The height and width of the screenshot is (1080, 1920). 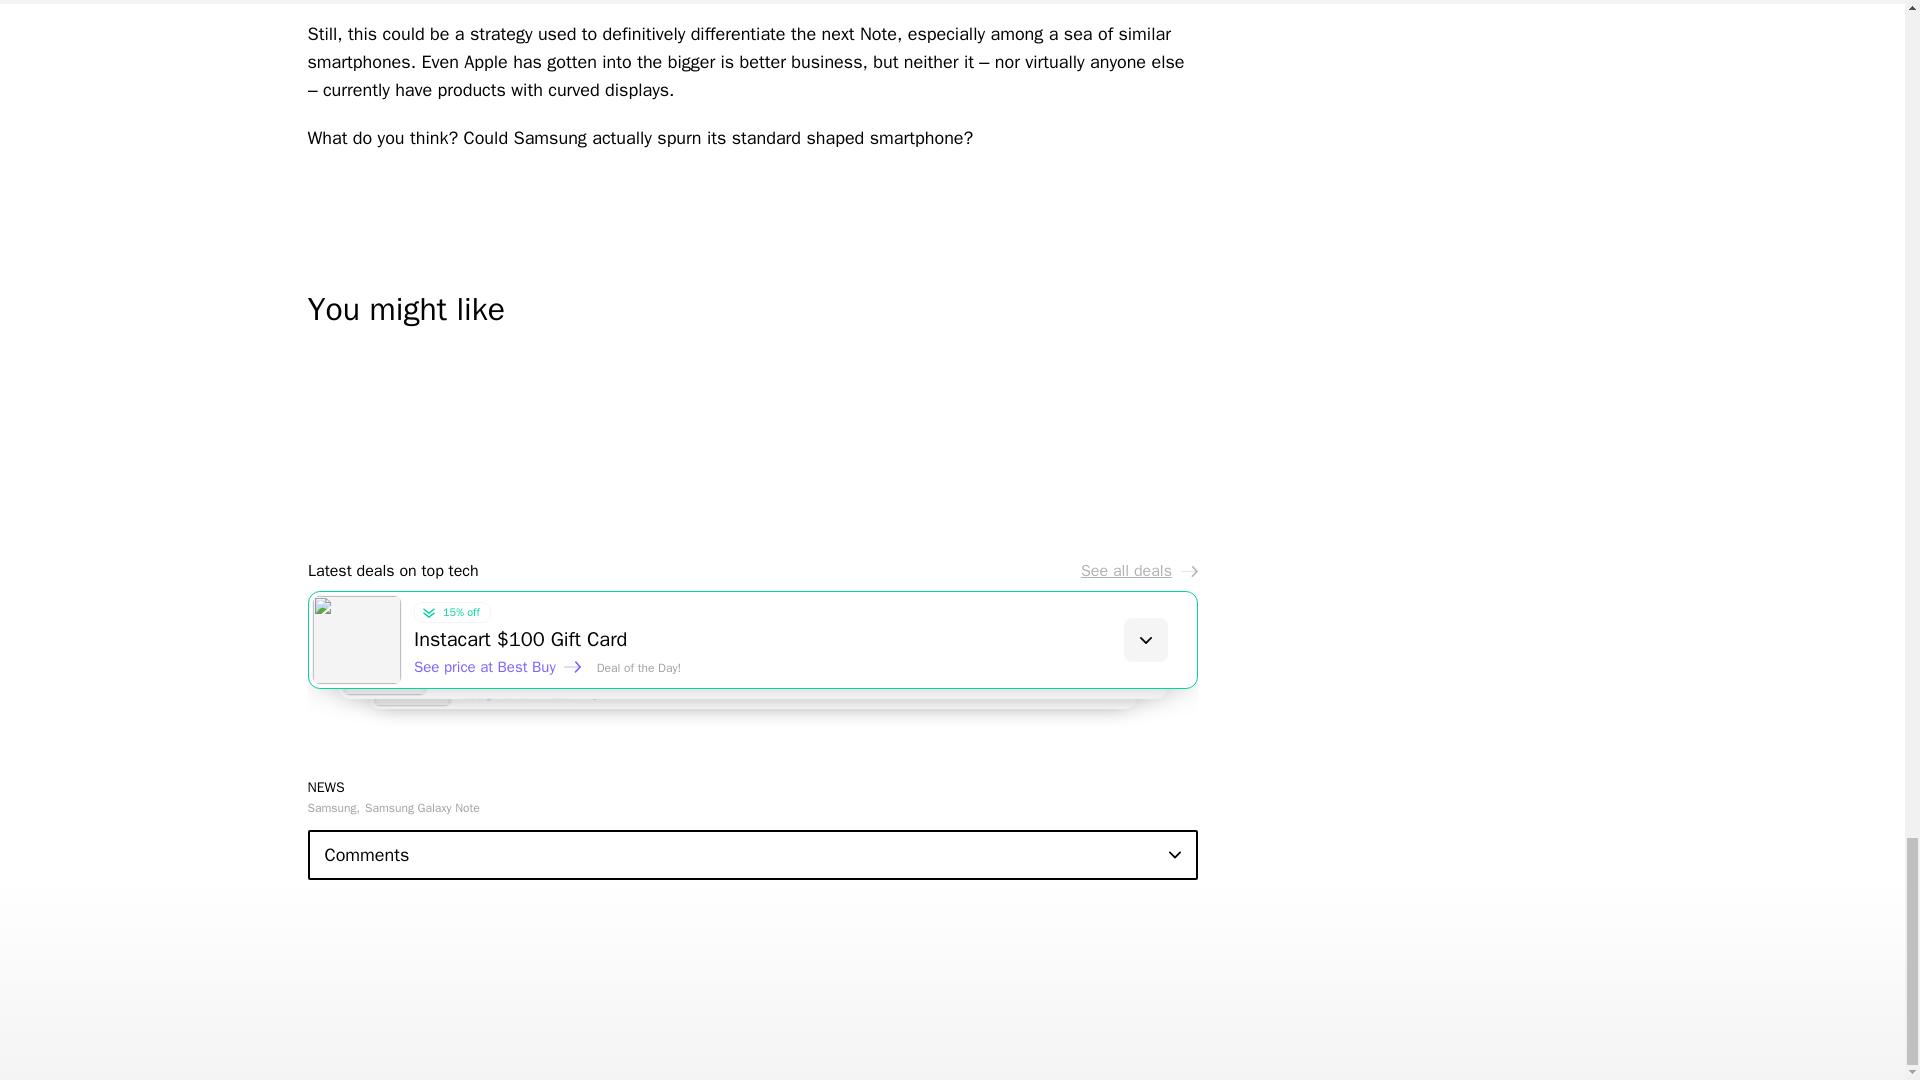 I want to click on See price at Best Buy, so click(x=498, y=666).